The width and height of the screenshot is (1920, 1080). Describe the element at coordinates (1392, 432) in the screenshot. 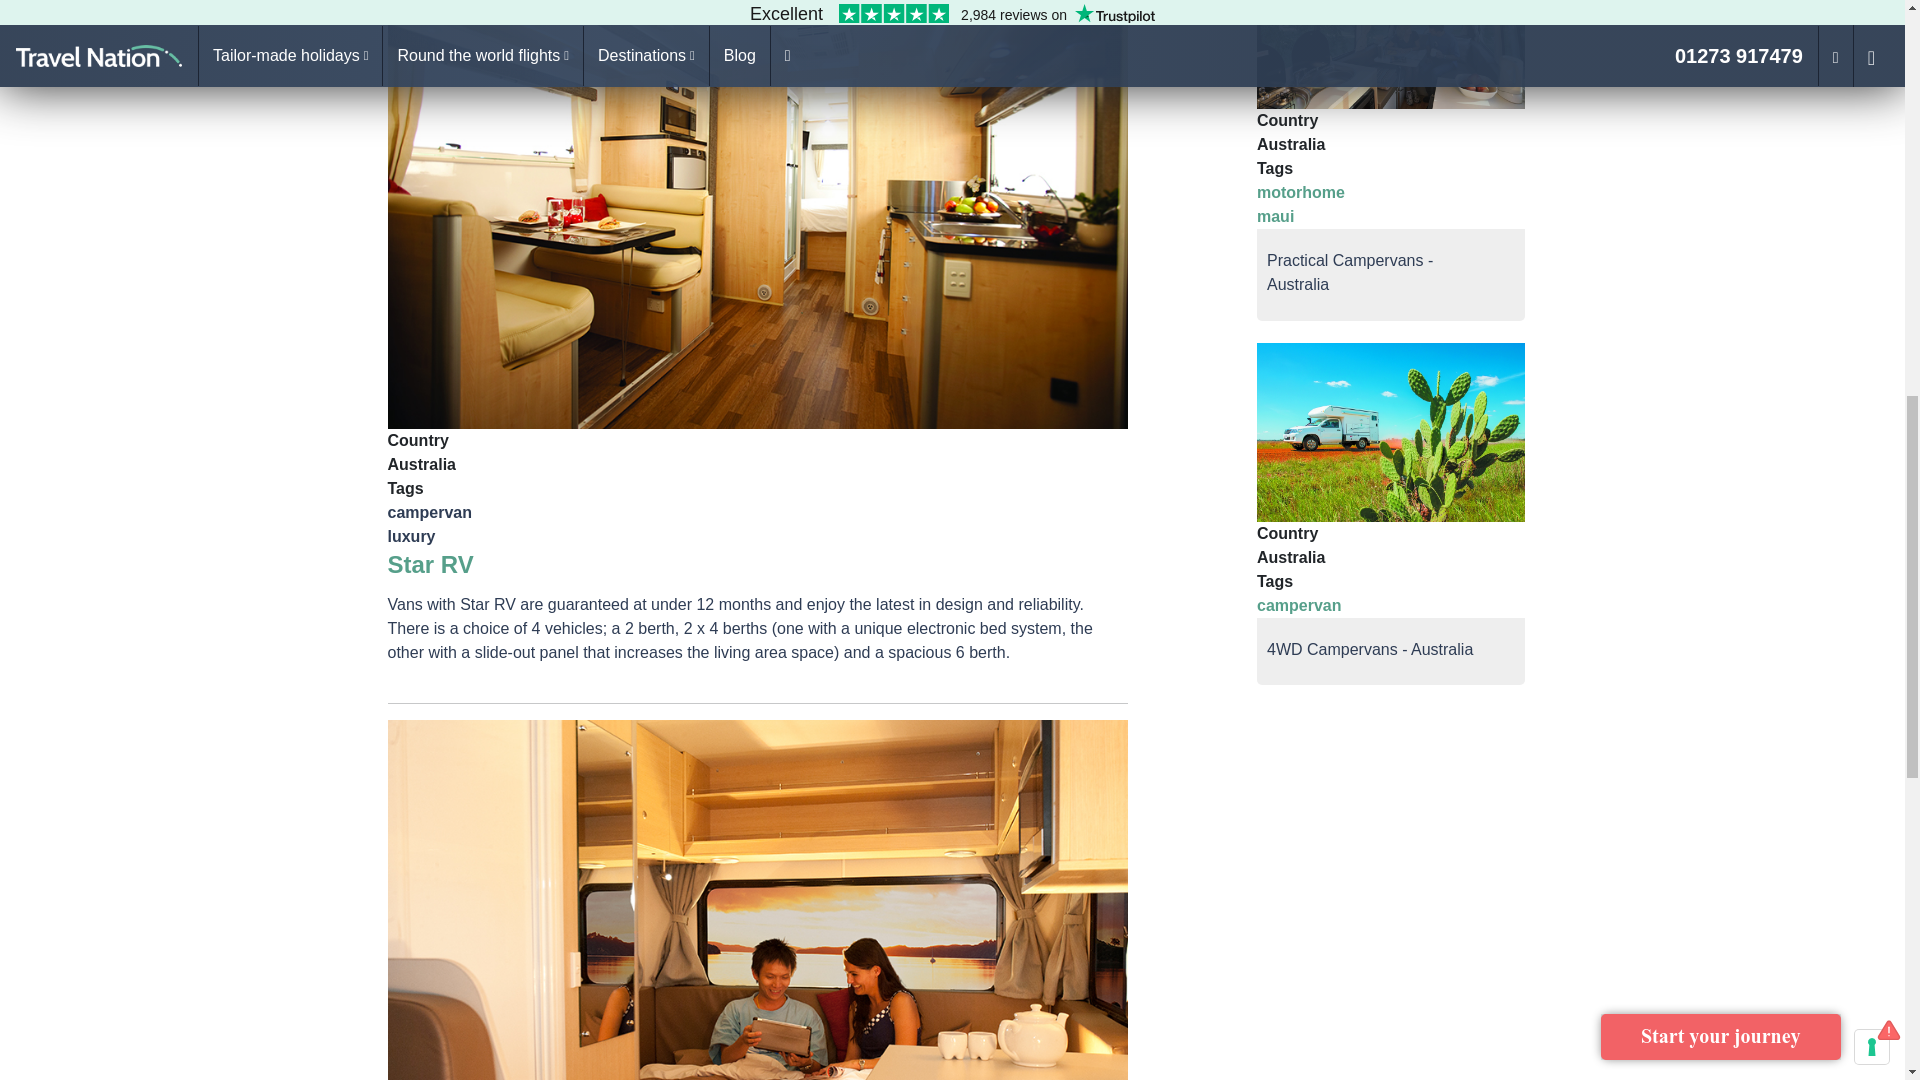

I see `4WD campervan, Northern Territory, Australia` at that location.